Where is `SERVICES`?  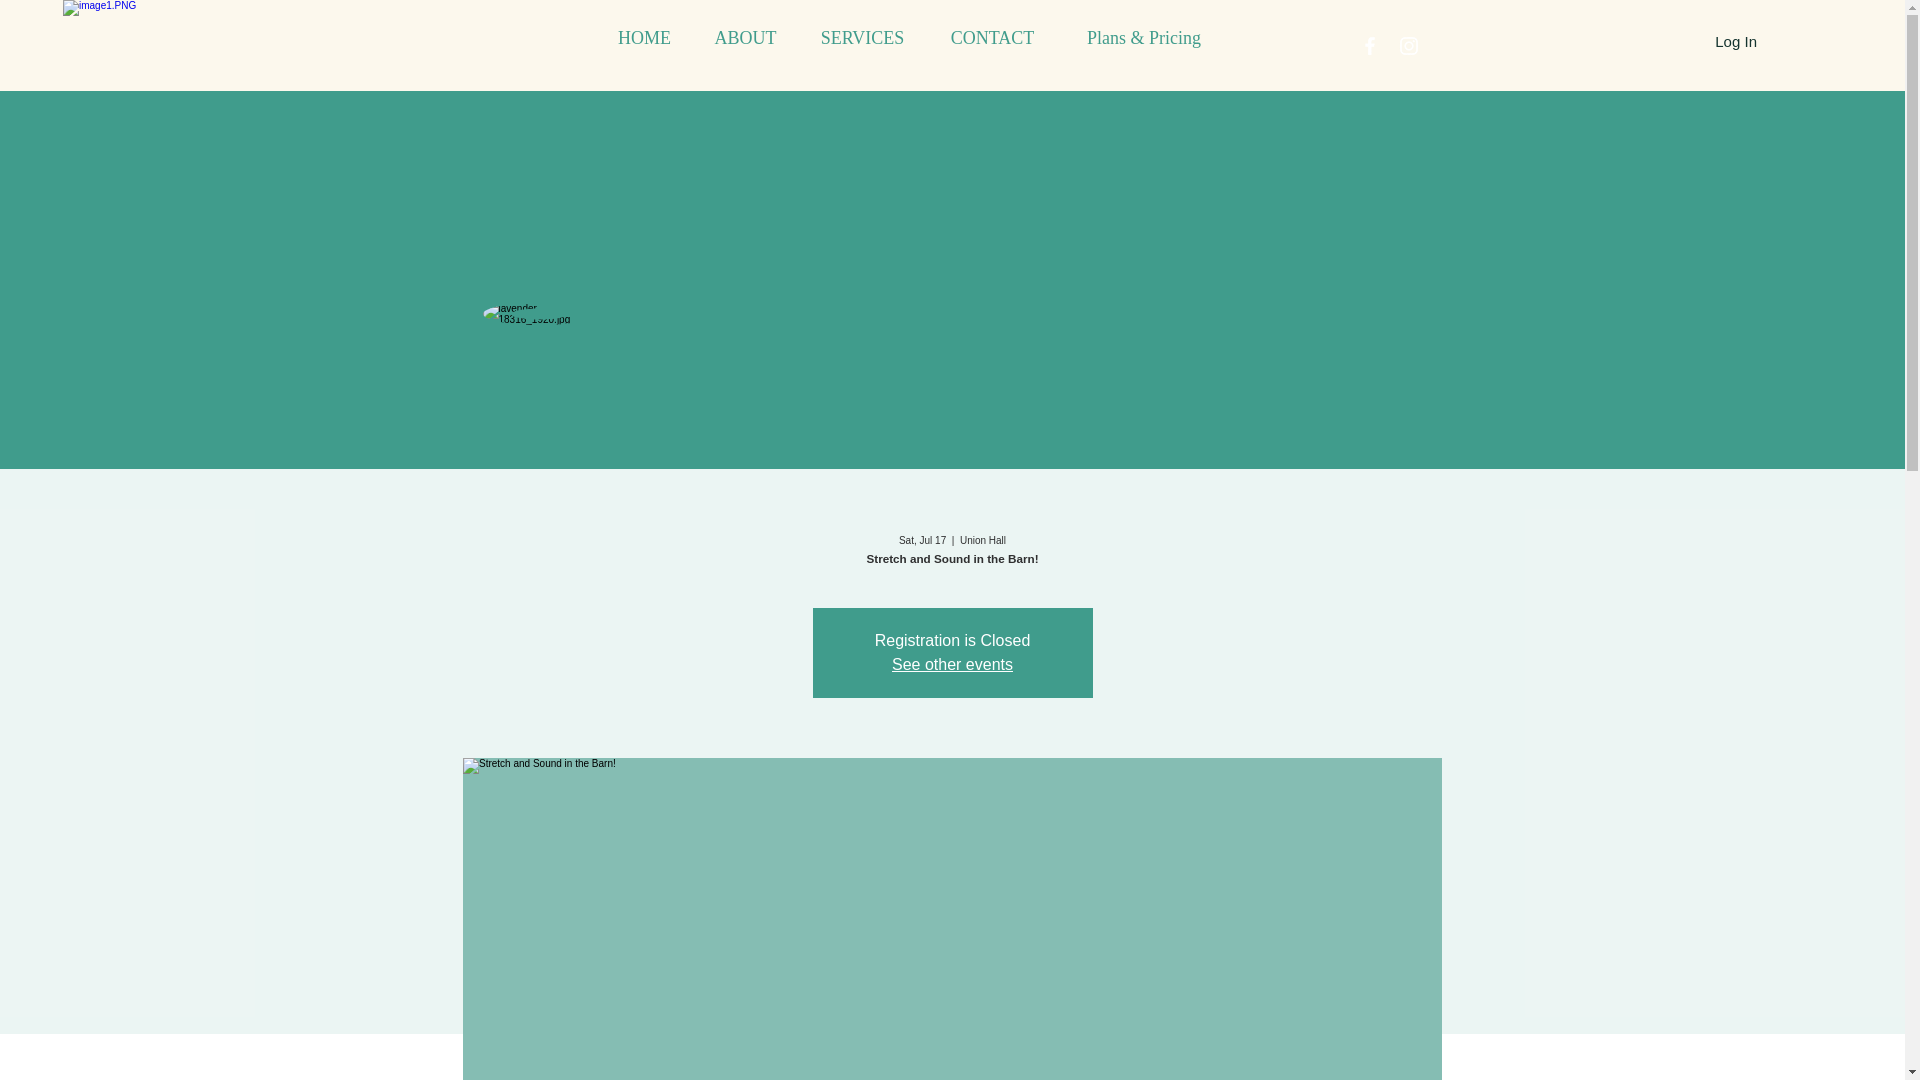 SERVICES is located at coordinates (862, 38).